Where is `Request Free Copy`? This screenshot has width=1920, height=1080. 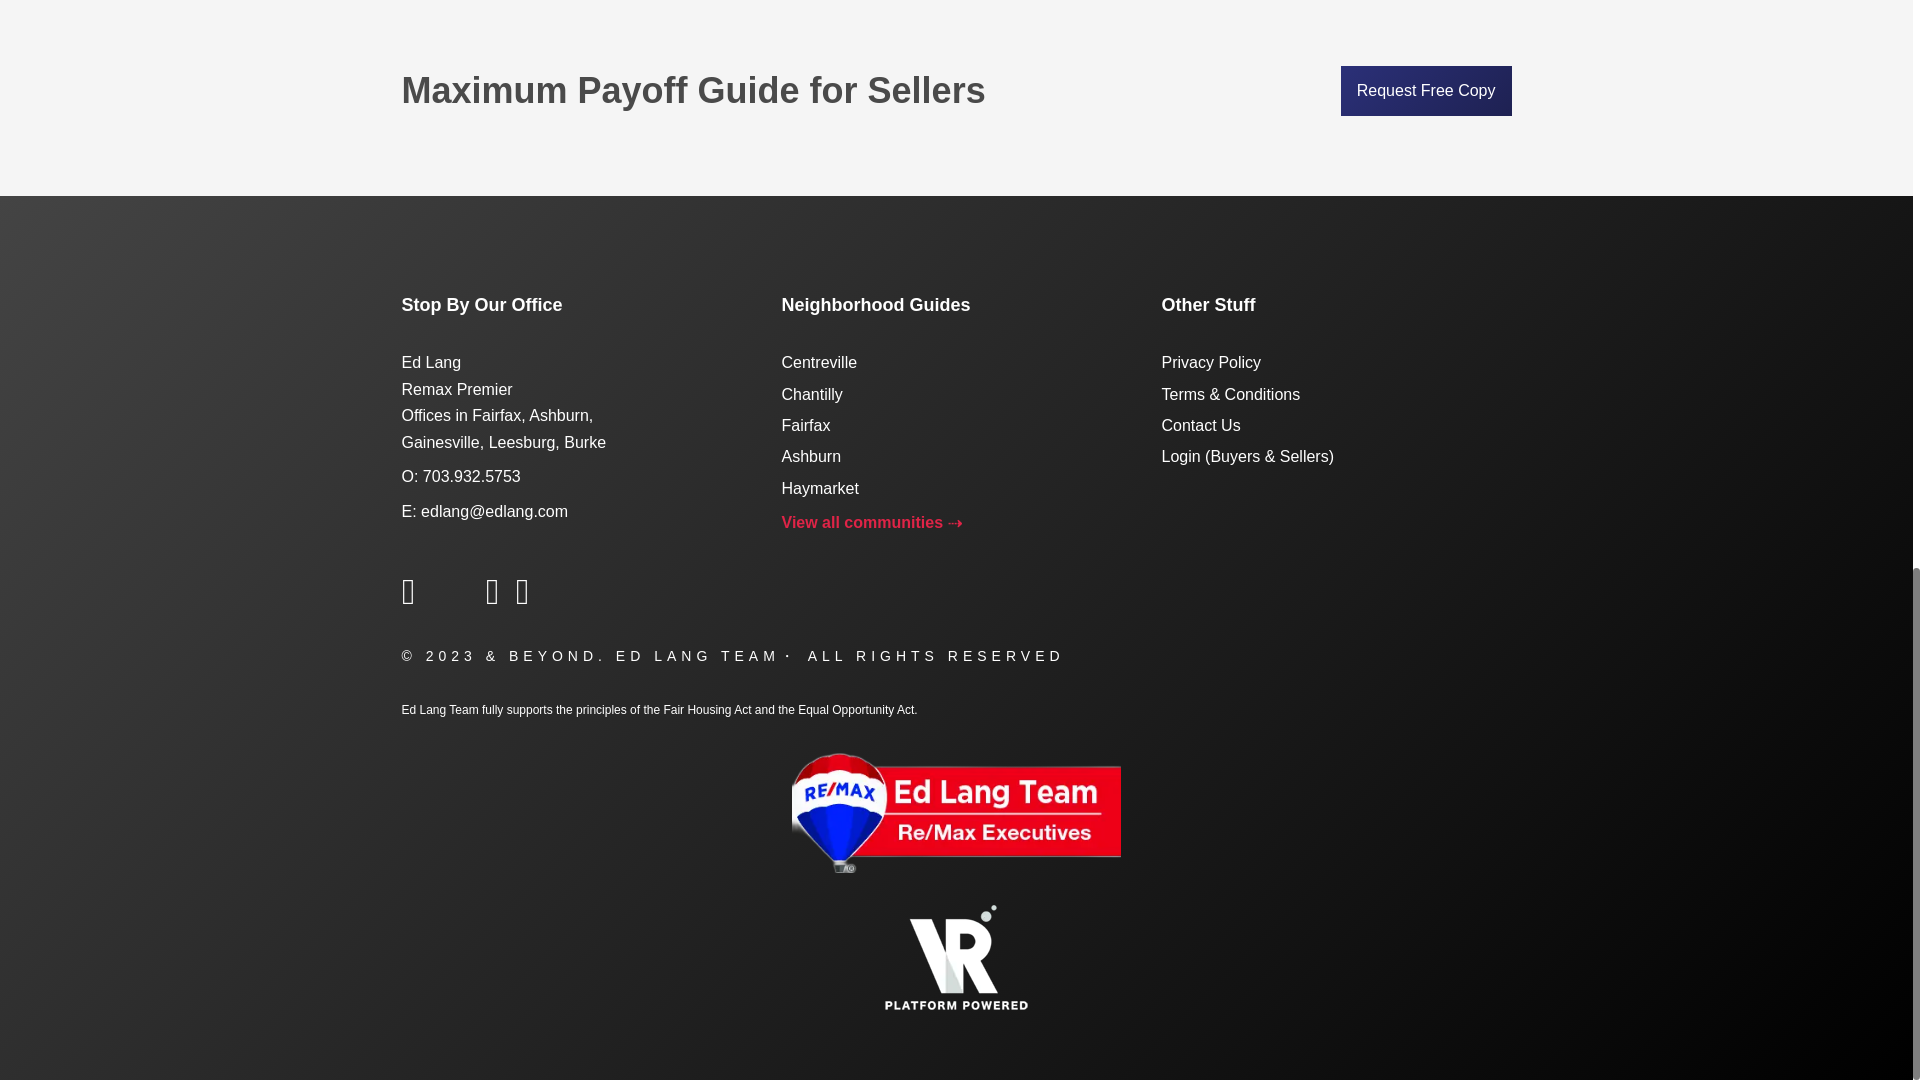
Request Free Copy is located at coordinates (1426, 90).